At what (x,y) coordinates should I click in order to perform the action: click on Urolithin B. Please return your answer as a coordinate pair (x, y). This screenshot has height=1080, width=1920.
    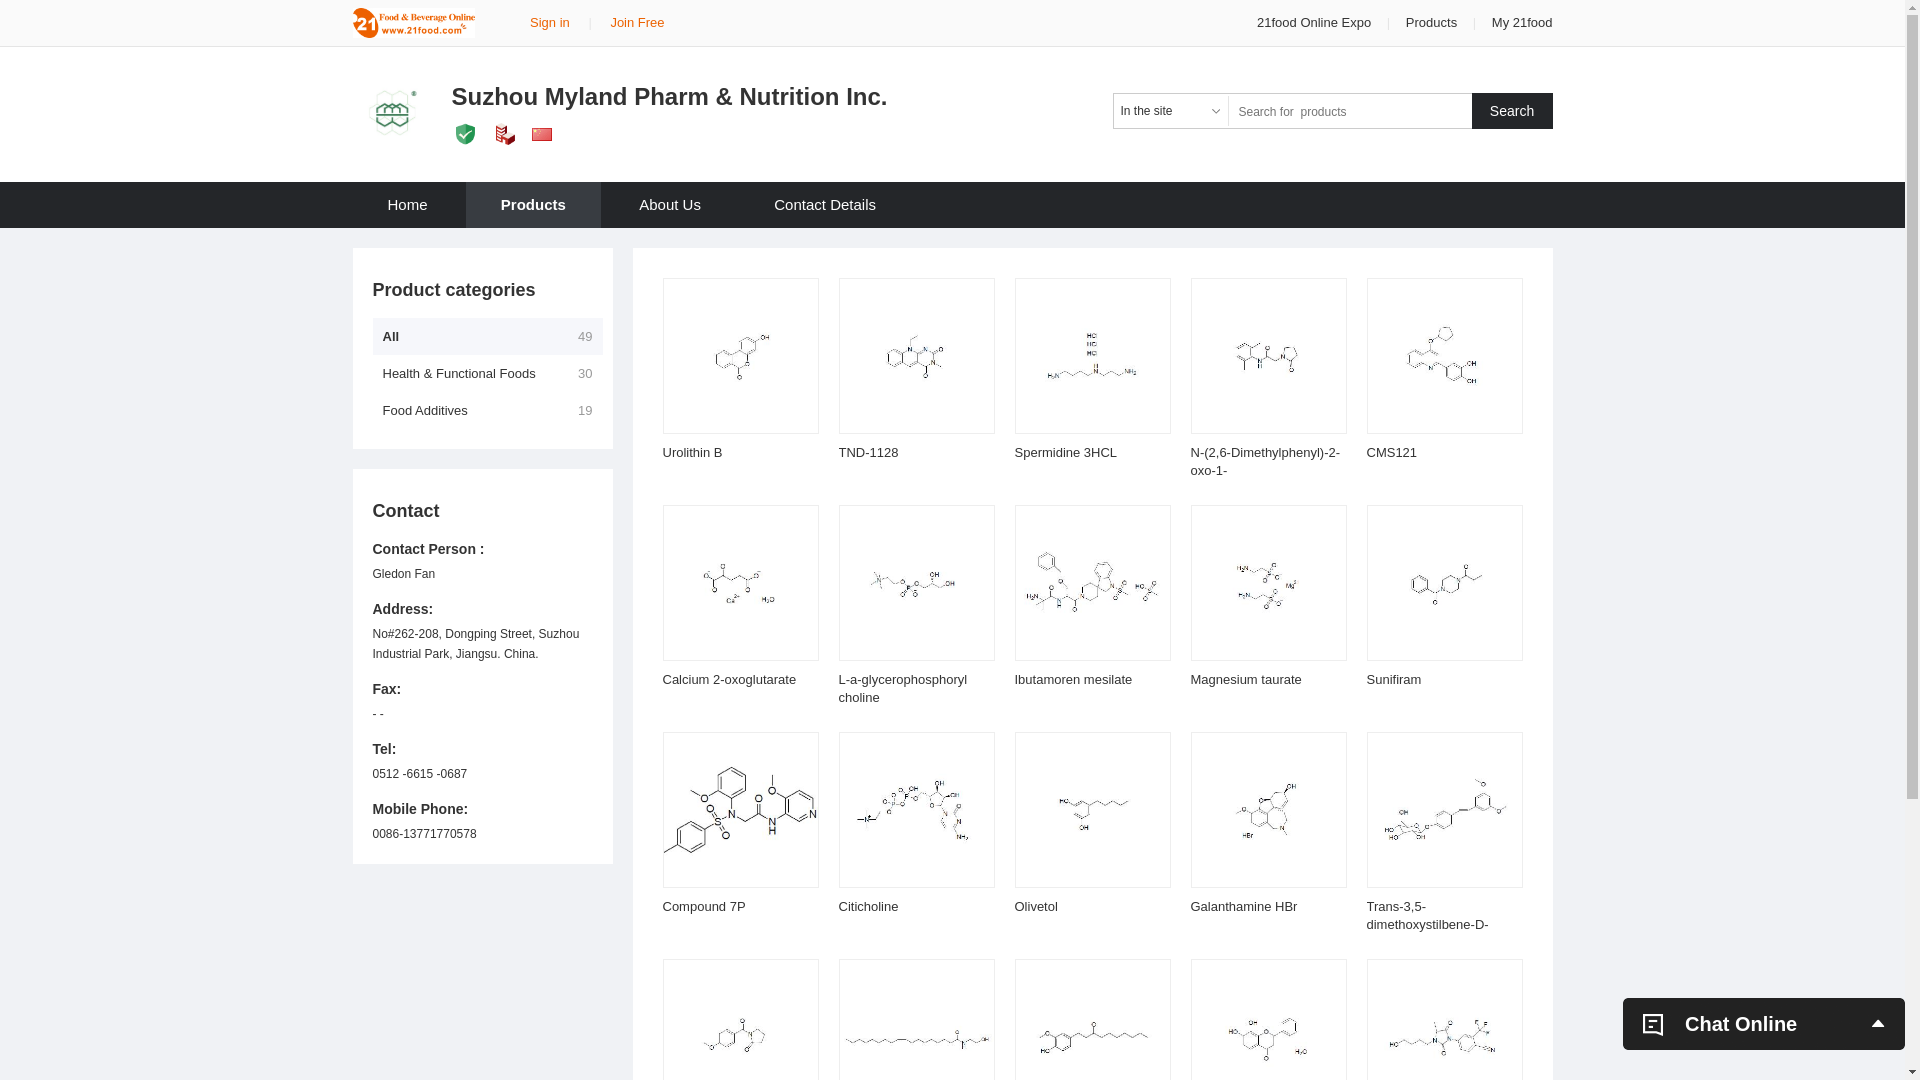
    Looking at the image, I should click on (692, 452).